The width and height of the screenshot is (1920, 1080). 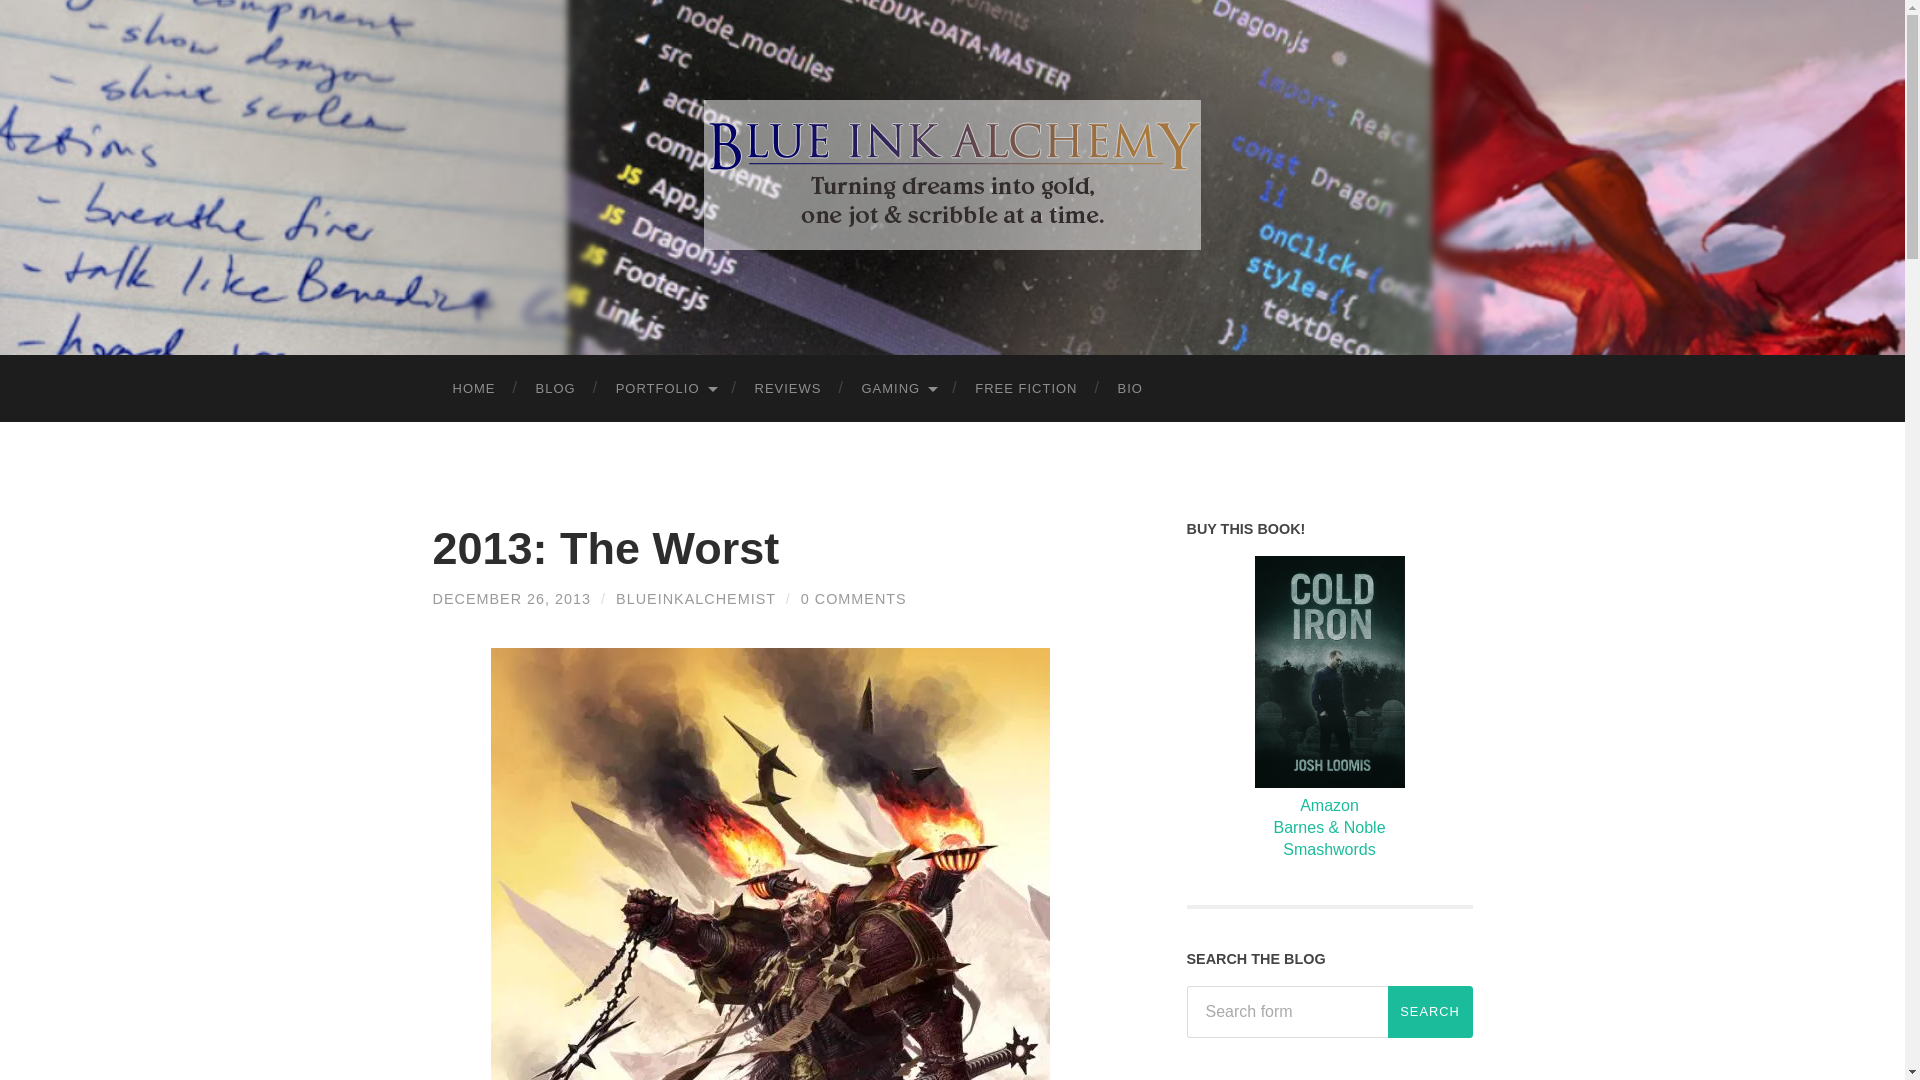 I want to click on GAMING, so click(x=897, y=388).